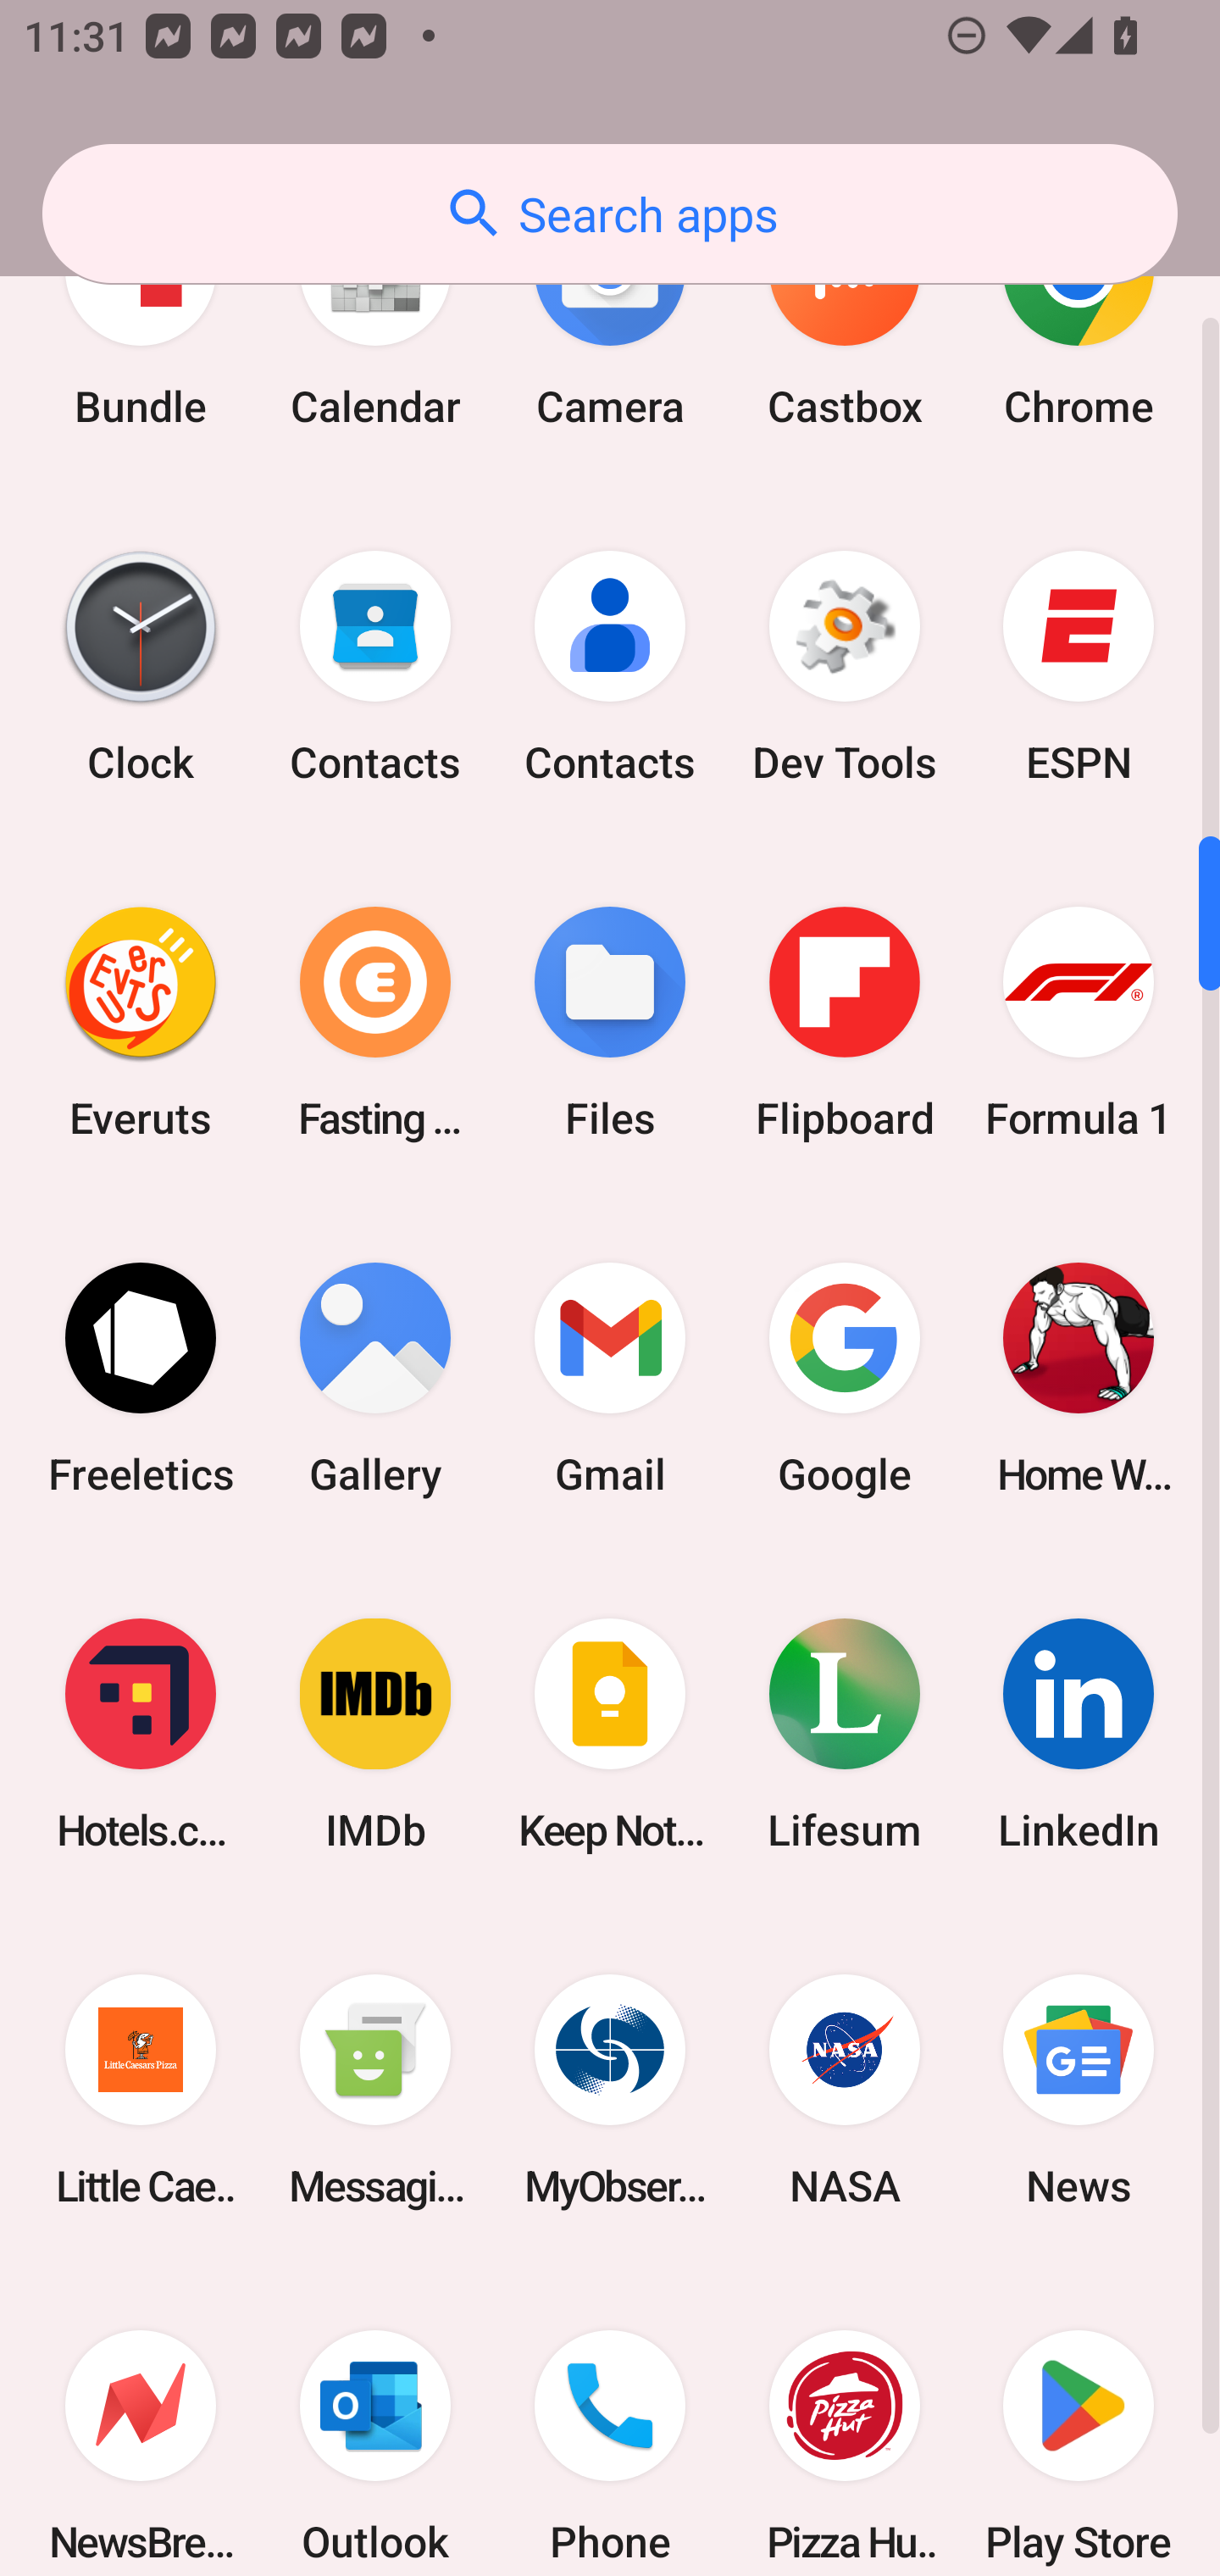  What do you see at coordinates (610, 1022) in the screenshot?
I see `Files` at bounding box center [610, 1022].